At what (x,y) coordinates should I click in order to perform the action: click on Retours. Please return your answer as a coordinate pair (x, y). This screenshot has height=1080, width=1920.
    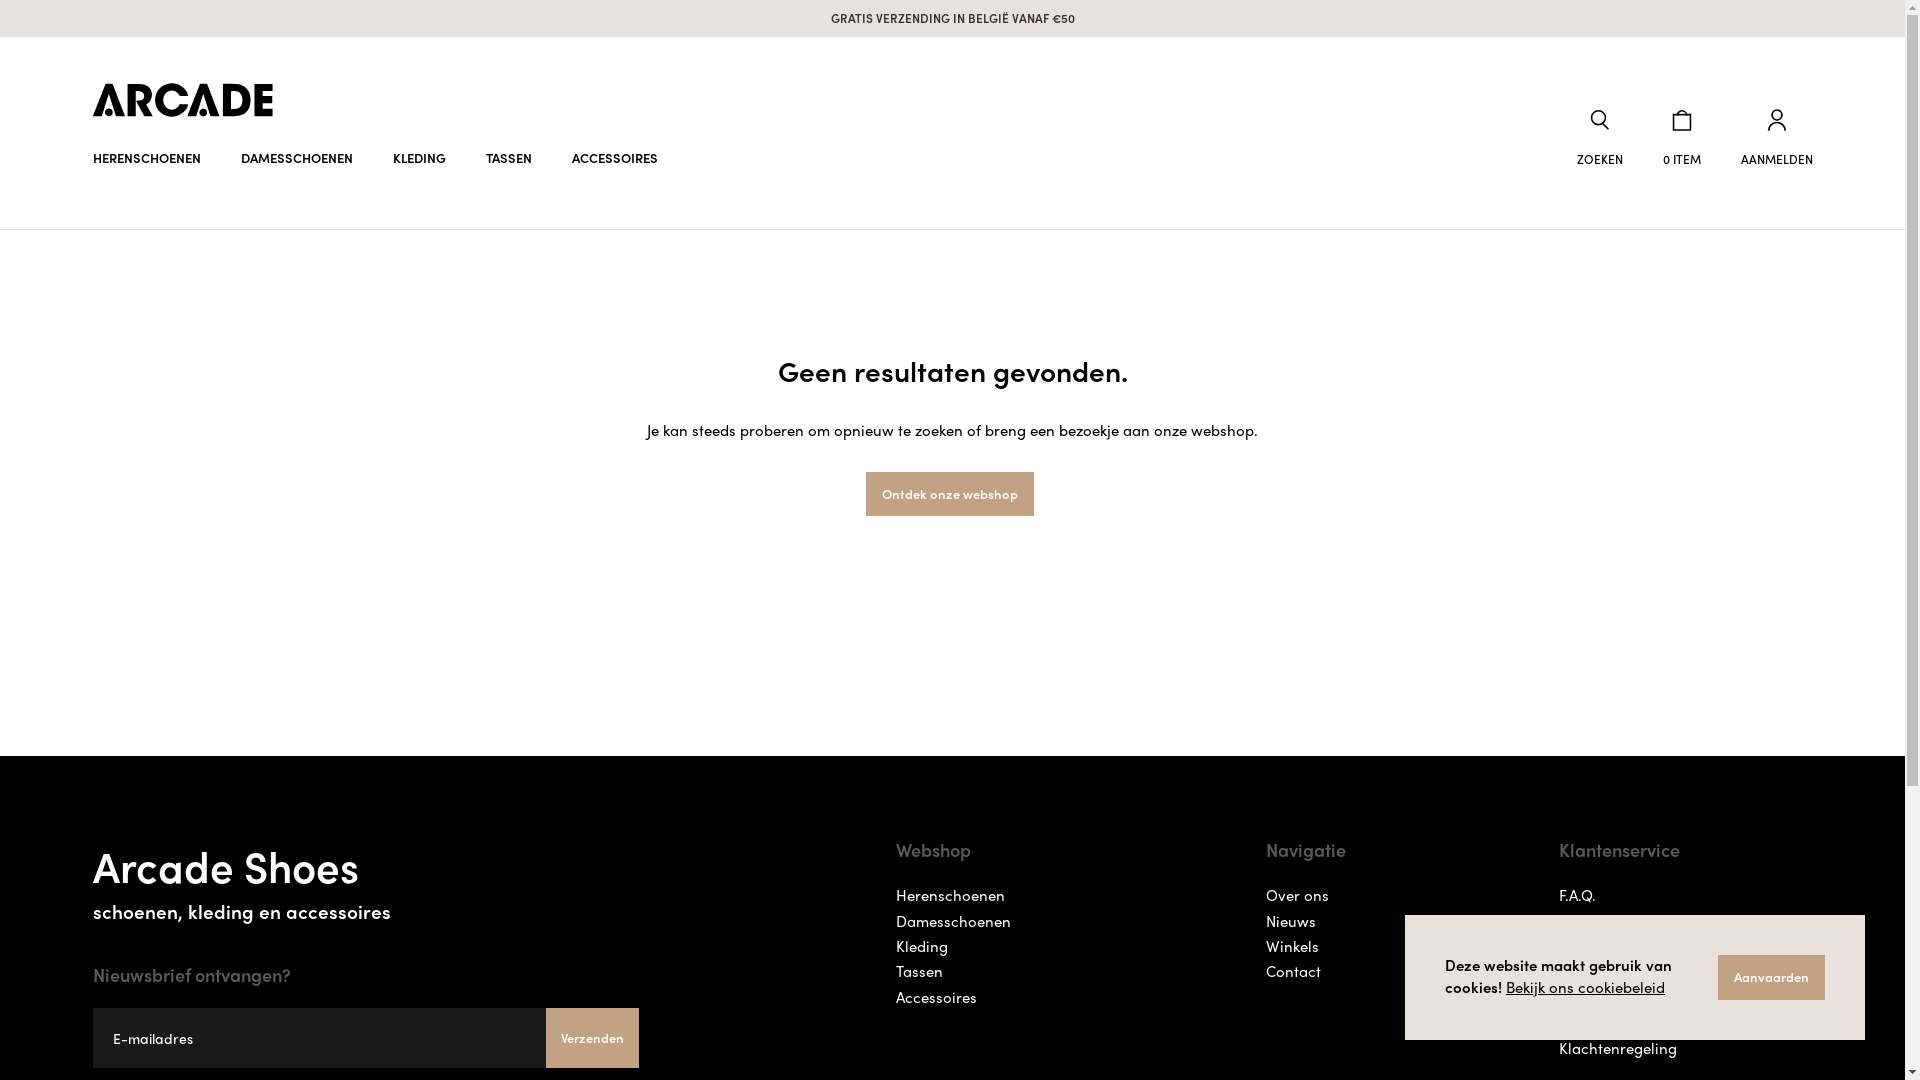
    Looking at the image, I should click on (1586, 1022).